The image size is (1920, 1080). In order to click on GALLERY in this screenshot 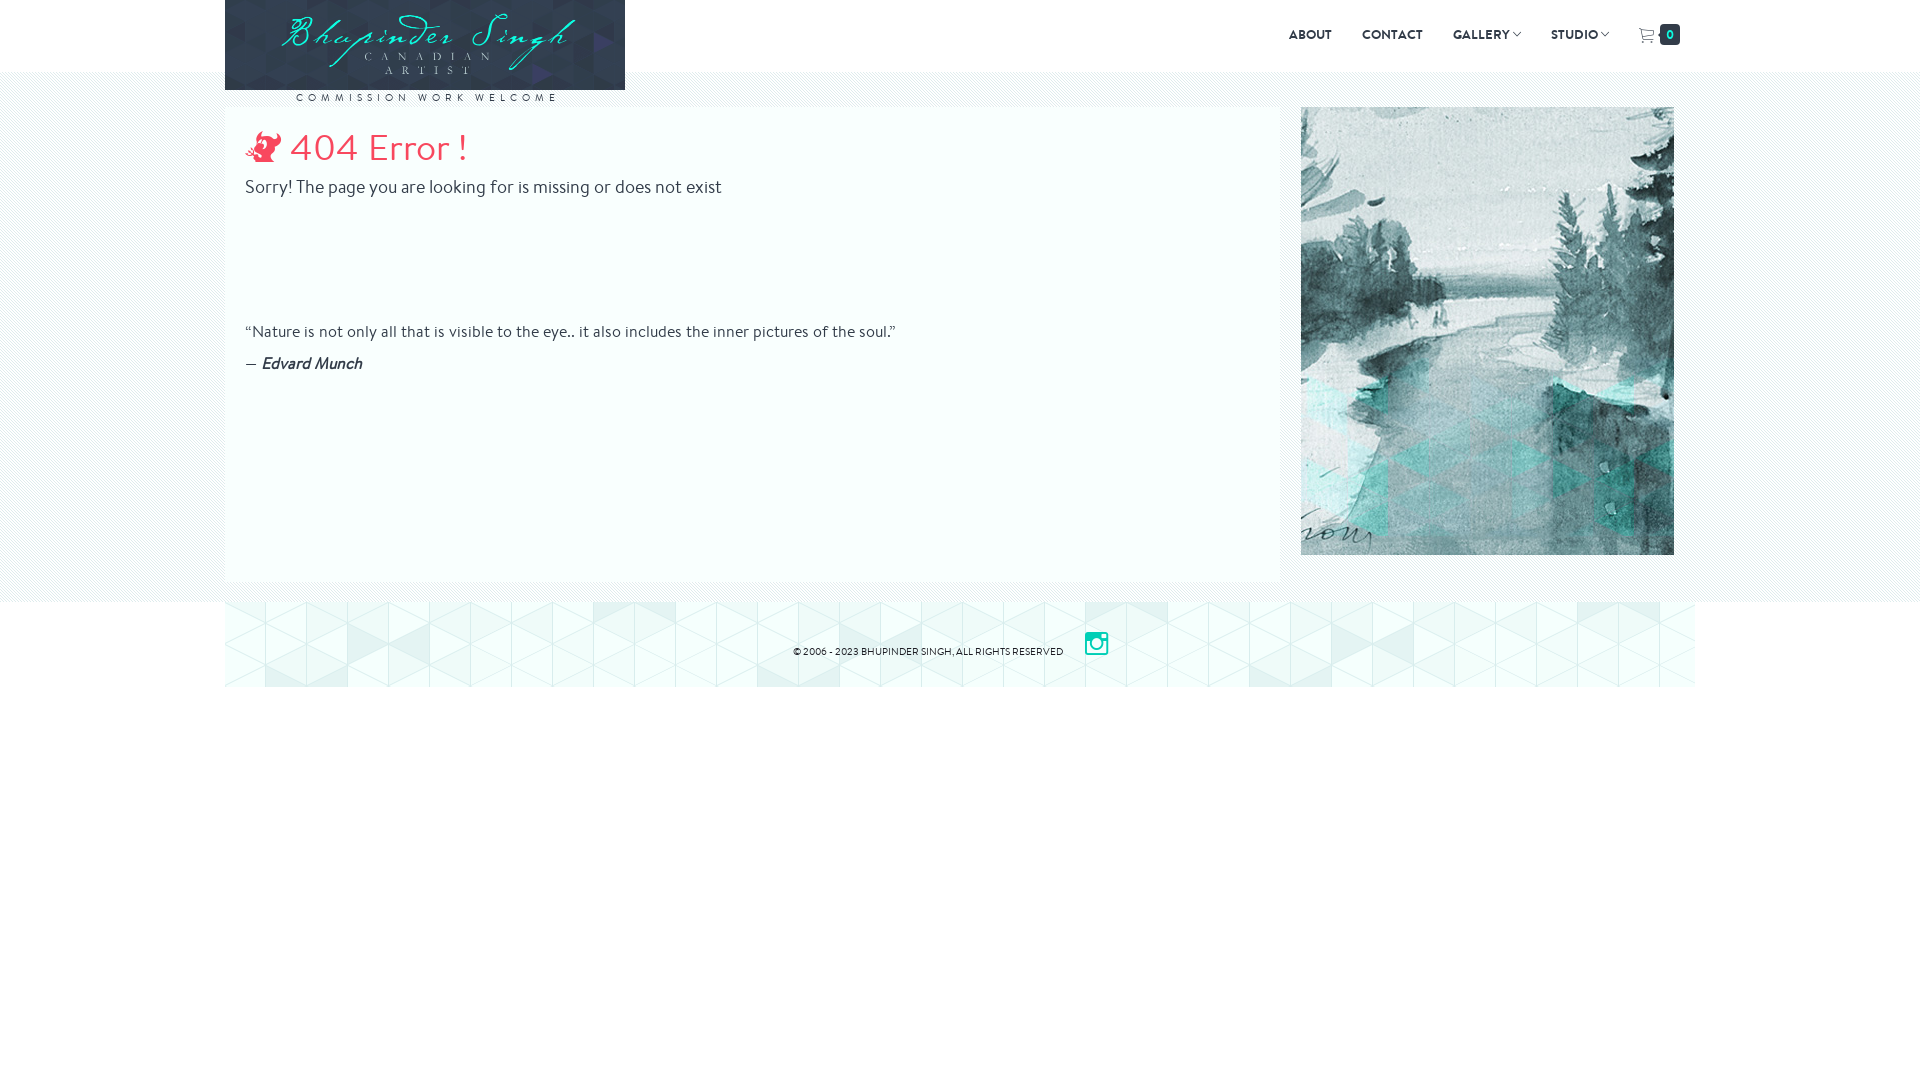, I will do `click(1487, 35)`.